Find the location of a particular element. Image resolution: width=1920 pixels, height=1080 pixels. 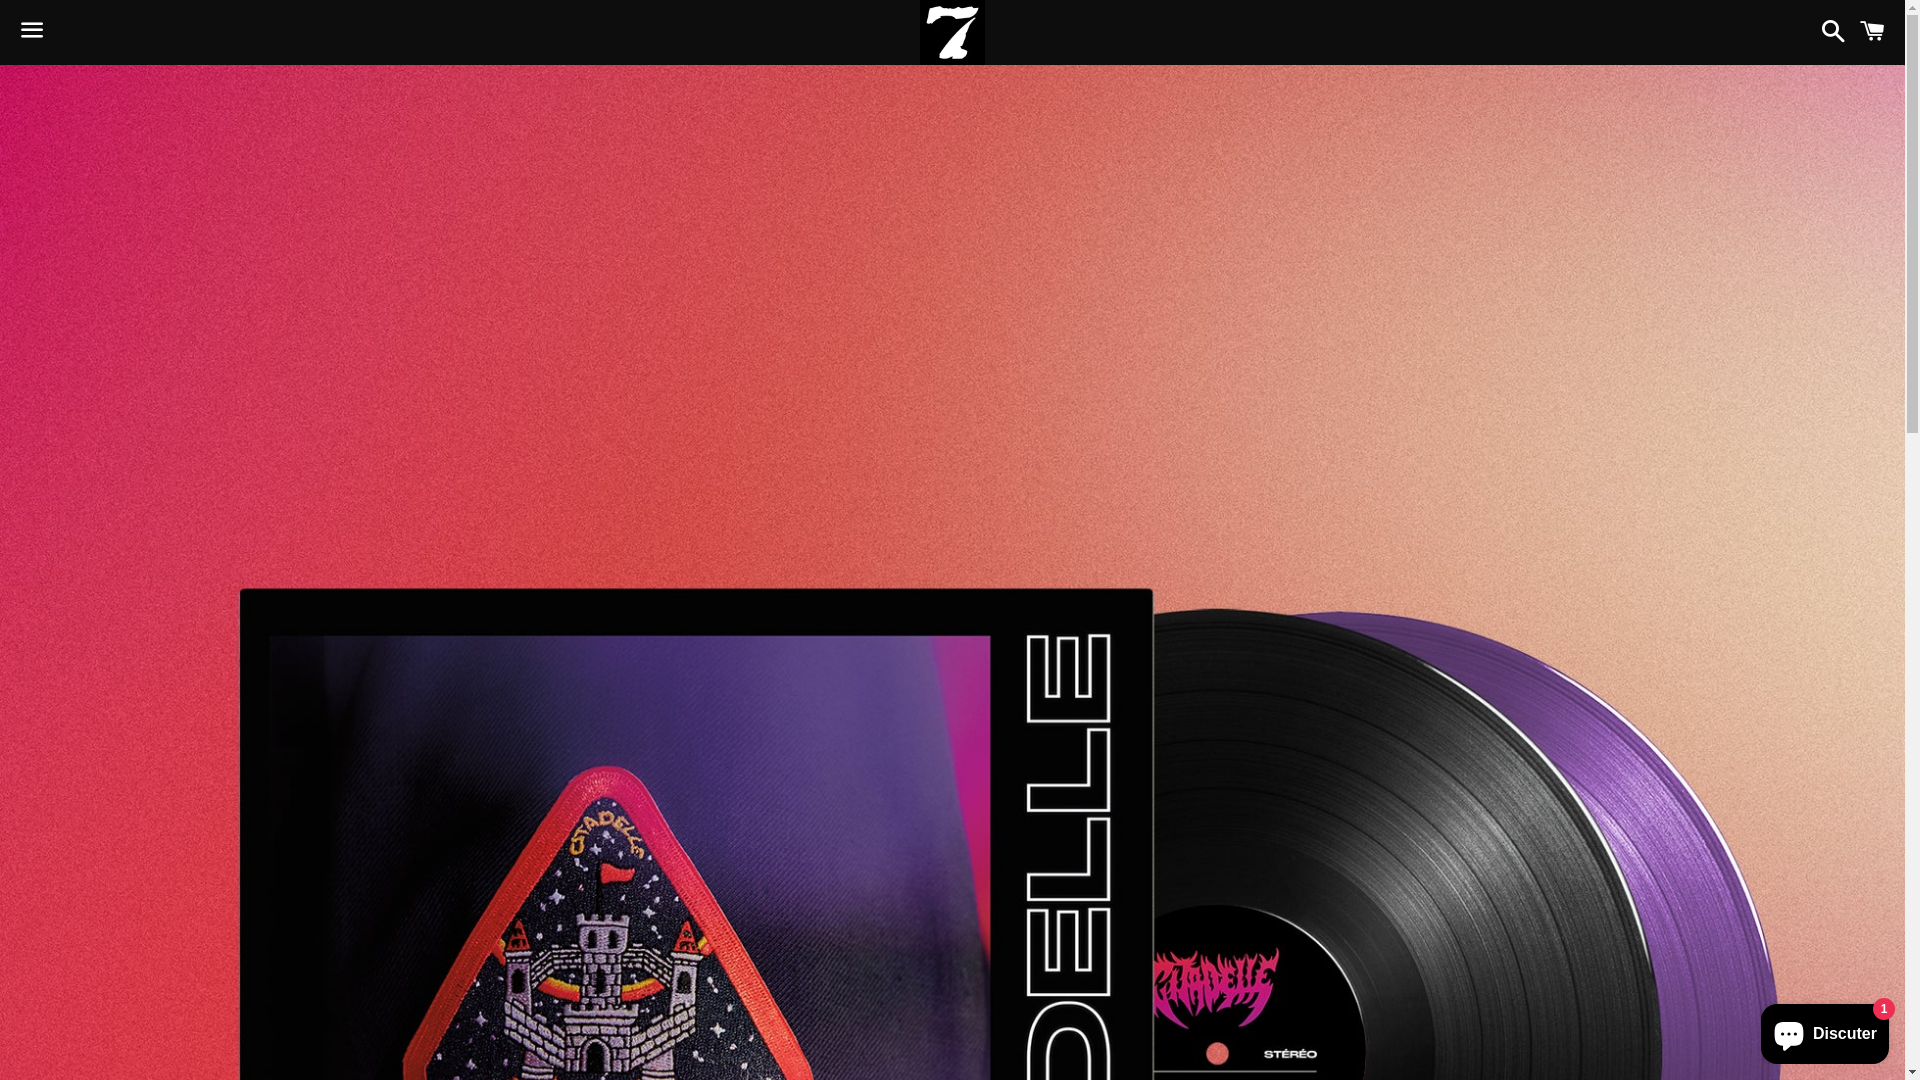

Recherche is located at coordinates (1828, 32).